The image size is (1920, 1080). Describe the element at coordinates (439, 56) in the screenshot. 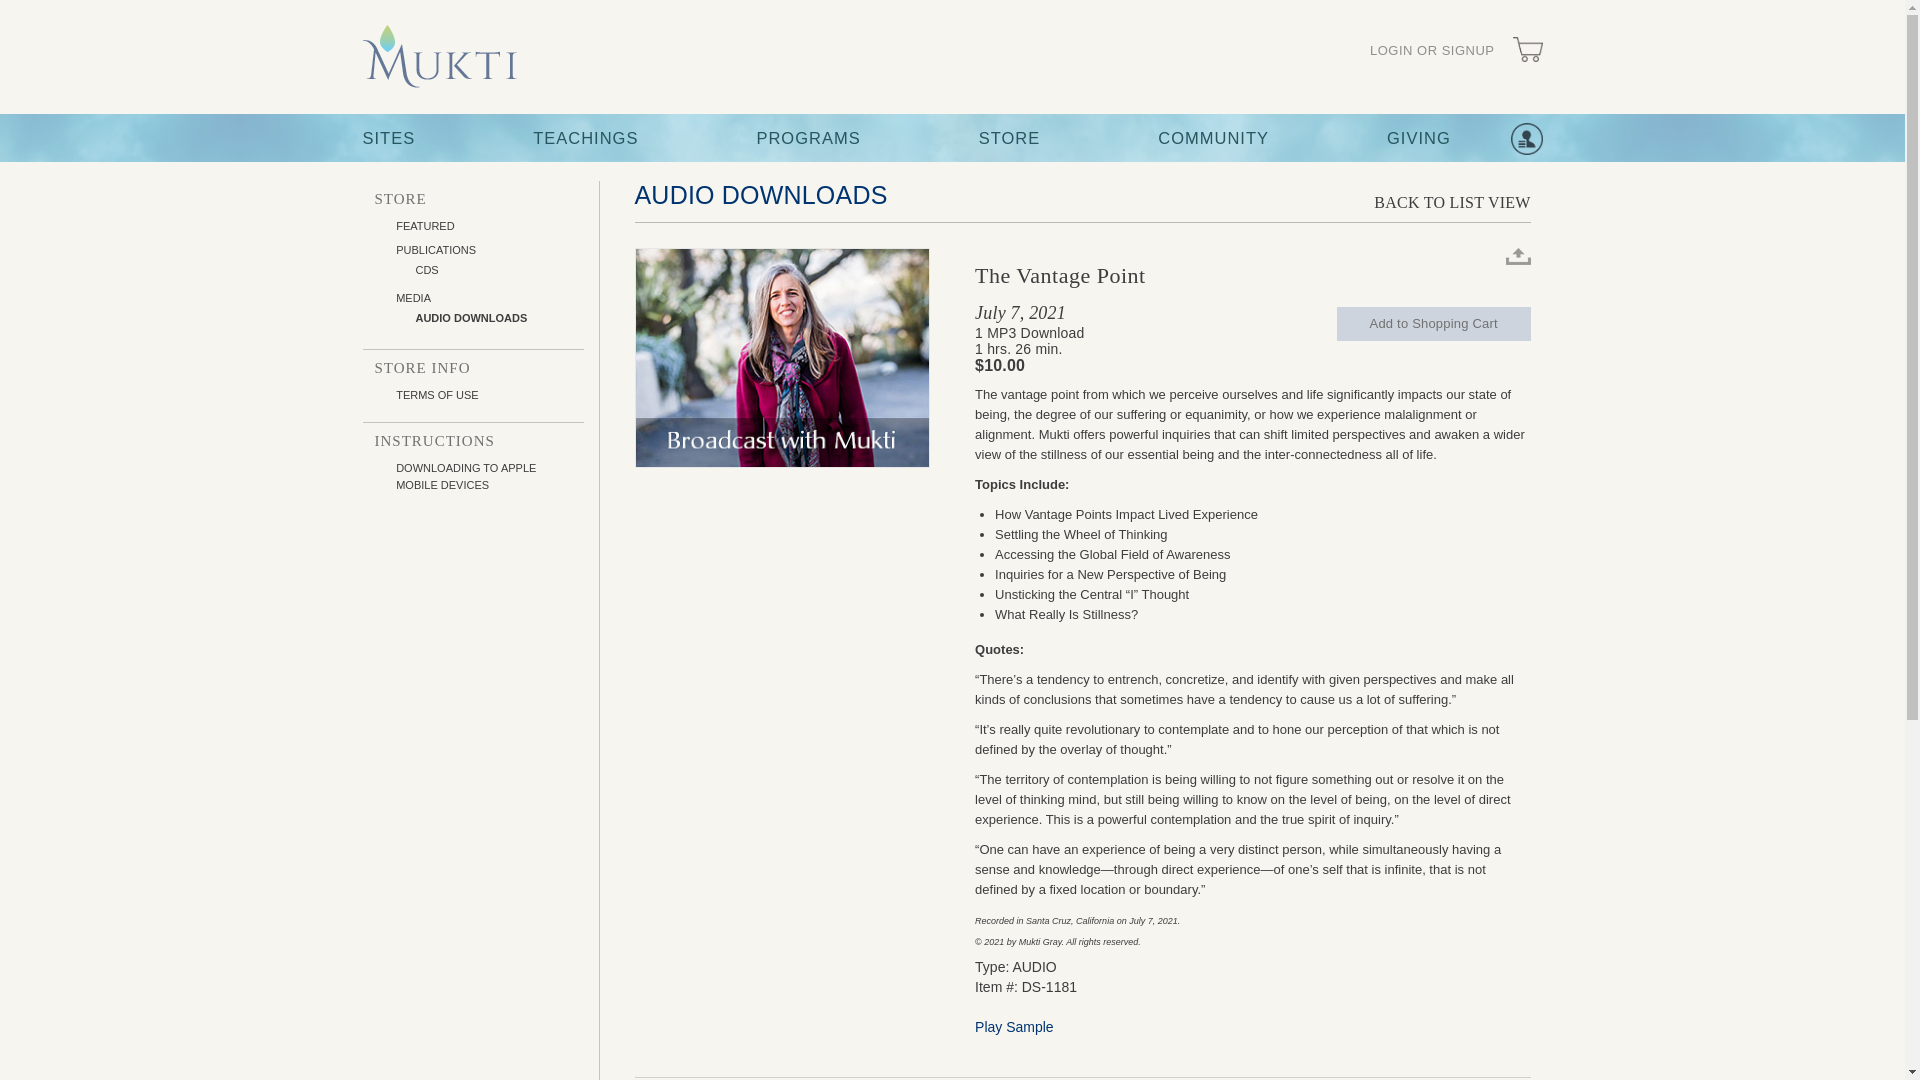

I see `Mukti` at that location.